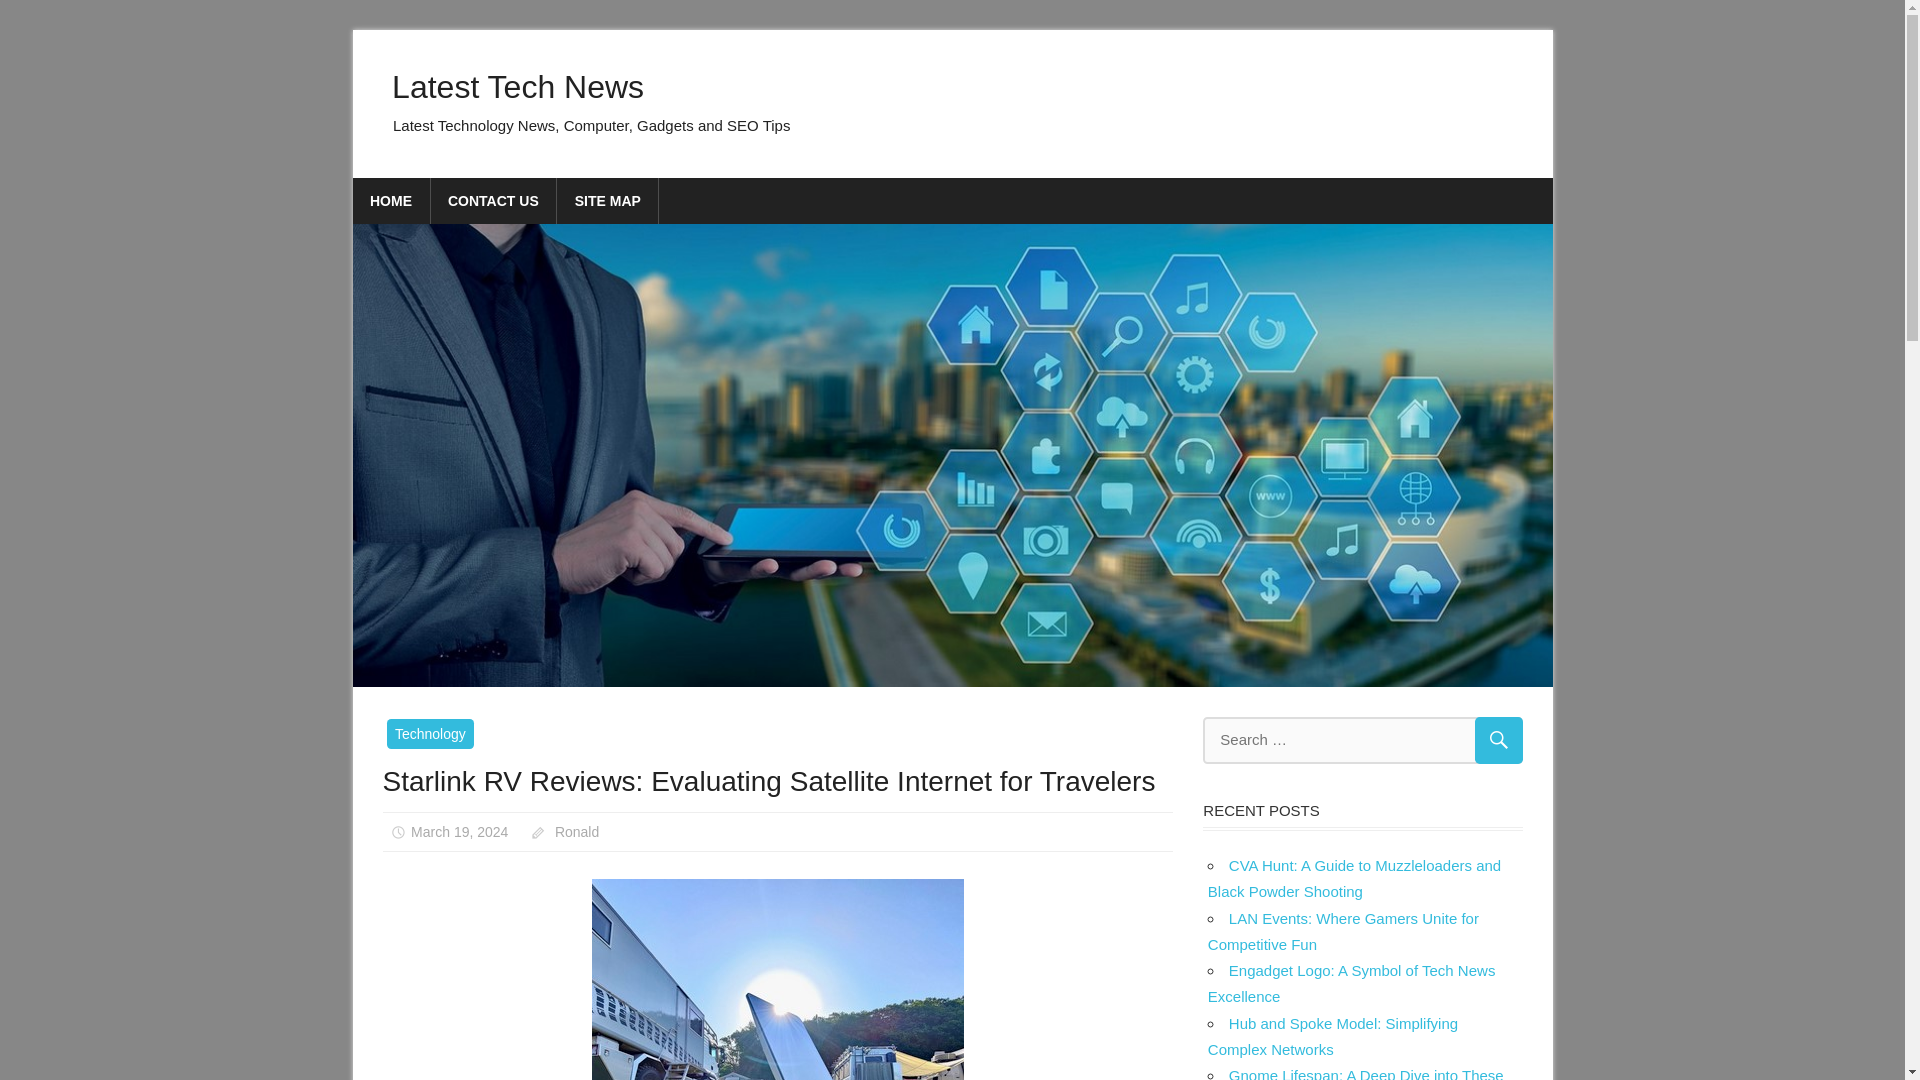 The height and width of the screenshot is (1080, 1920). Describe the element at coordinates (430, 734) in the screenshot. I see `Technology` at that location.